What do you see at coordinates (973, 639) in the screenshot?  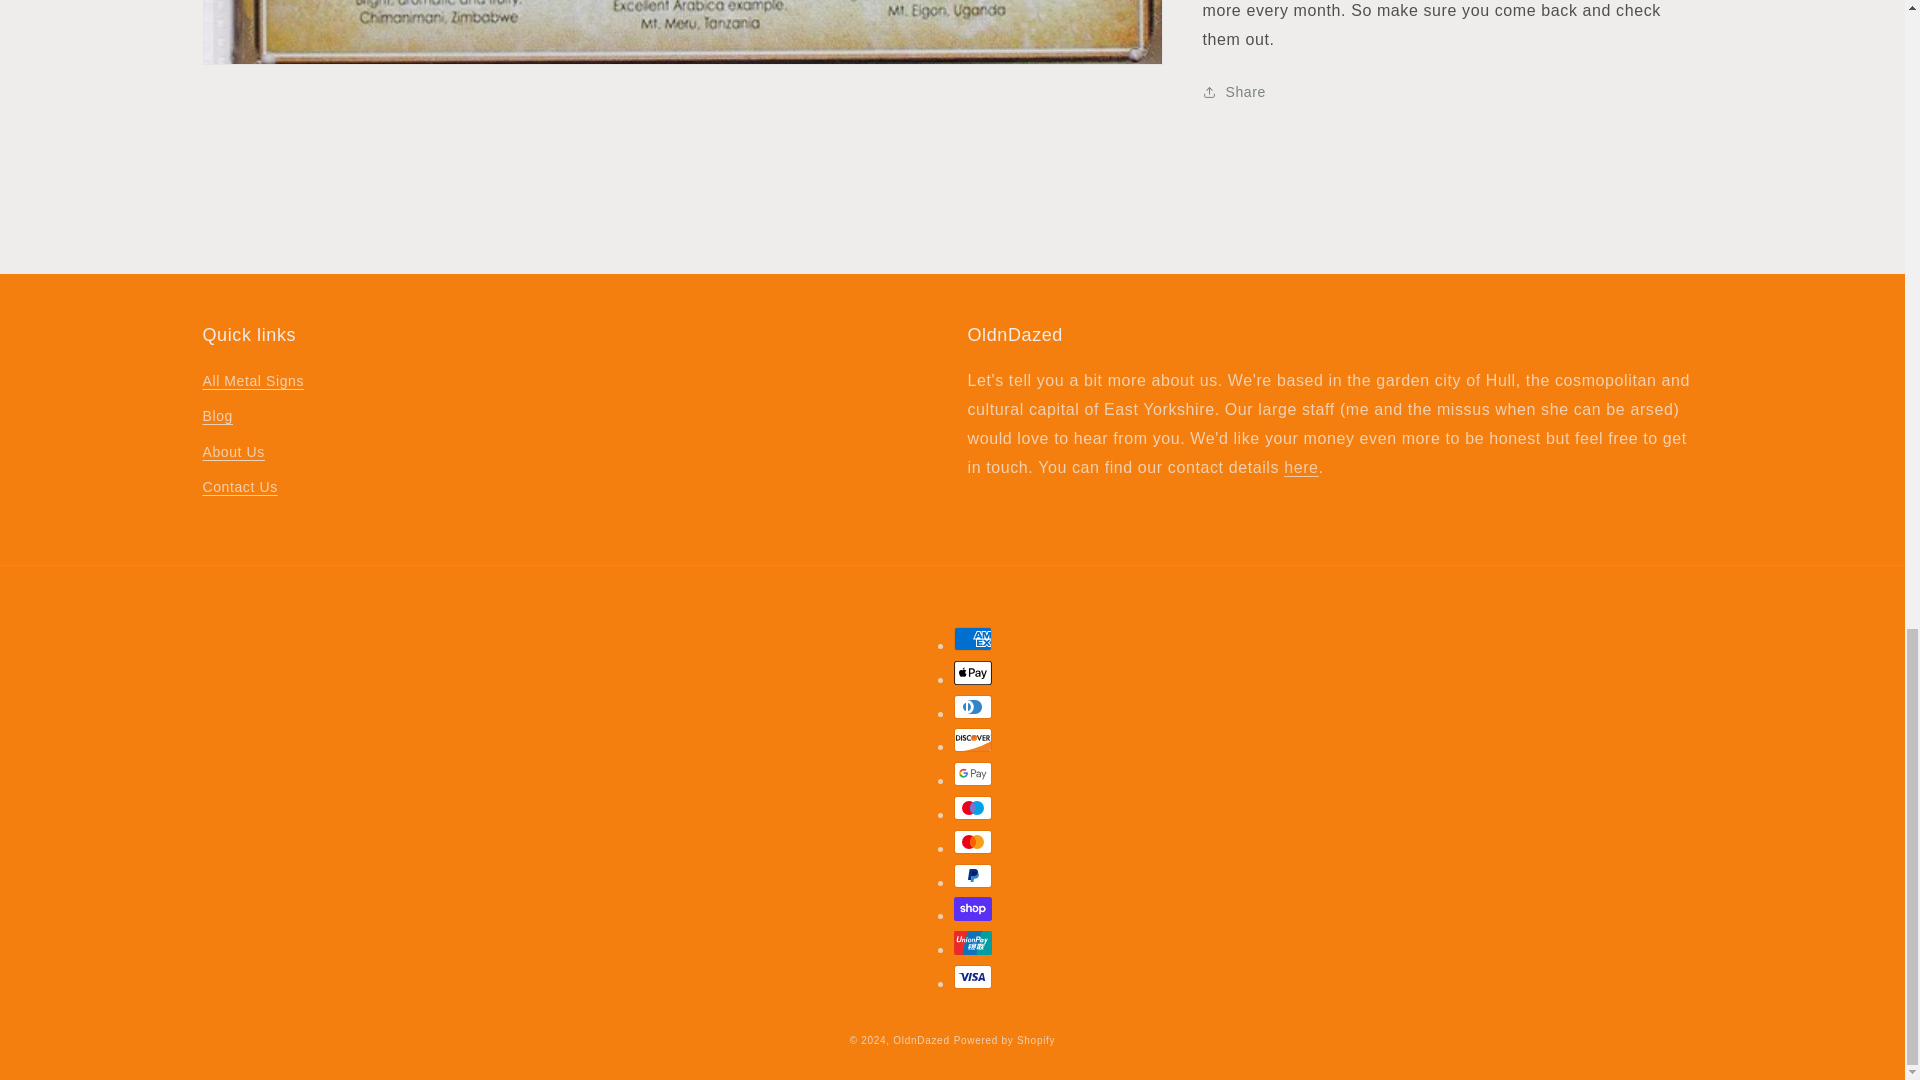 I see `American Express` at bounding box center [973, 639].